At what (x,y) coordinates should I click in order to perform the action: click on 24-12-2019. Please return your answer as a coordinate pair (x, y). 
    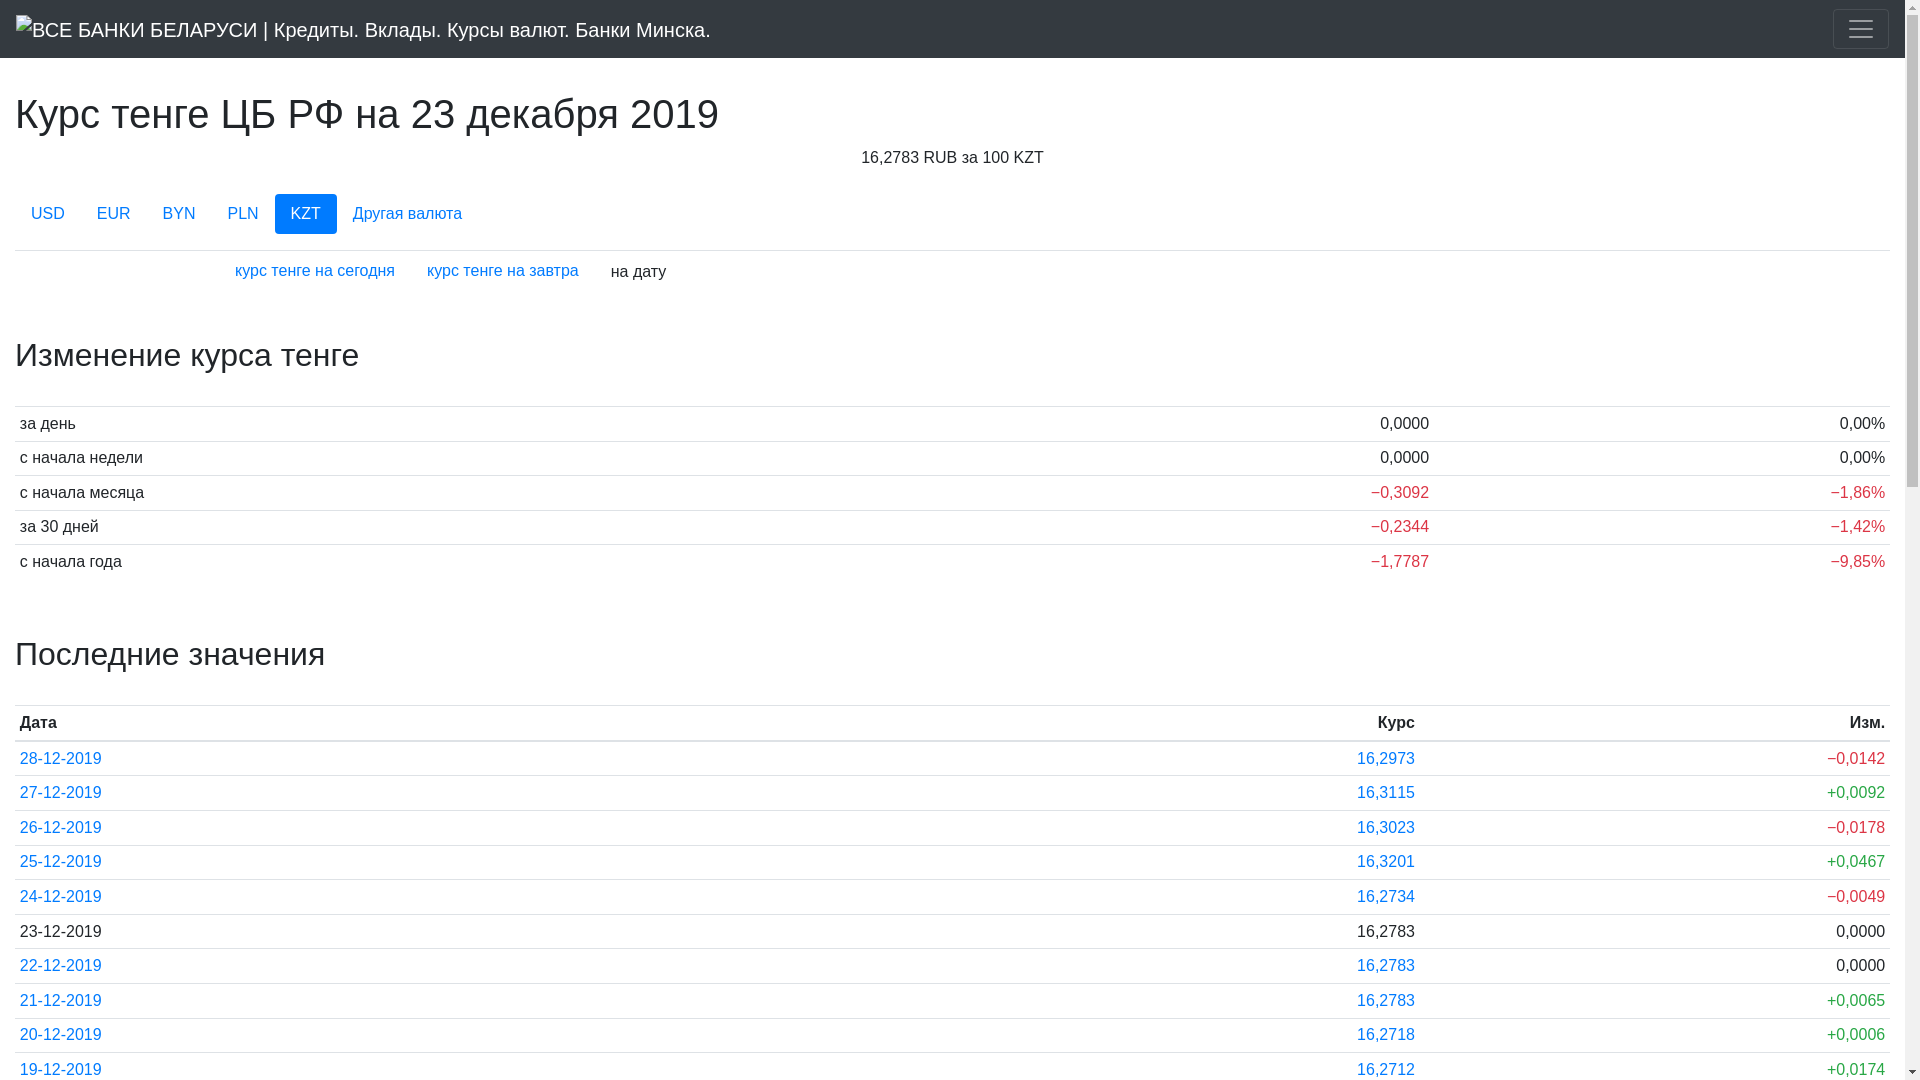
    Looking at the image, I should click on (61, 896).